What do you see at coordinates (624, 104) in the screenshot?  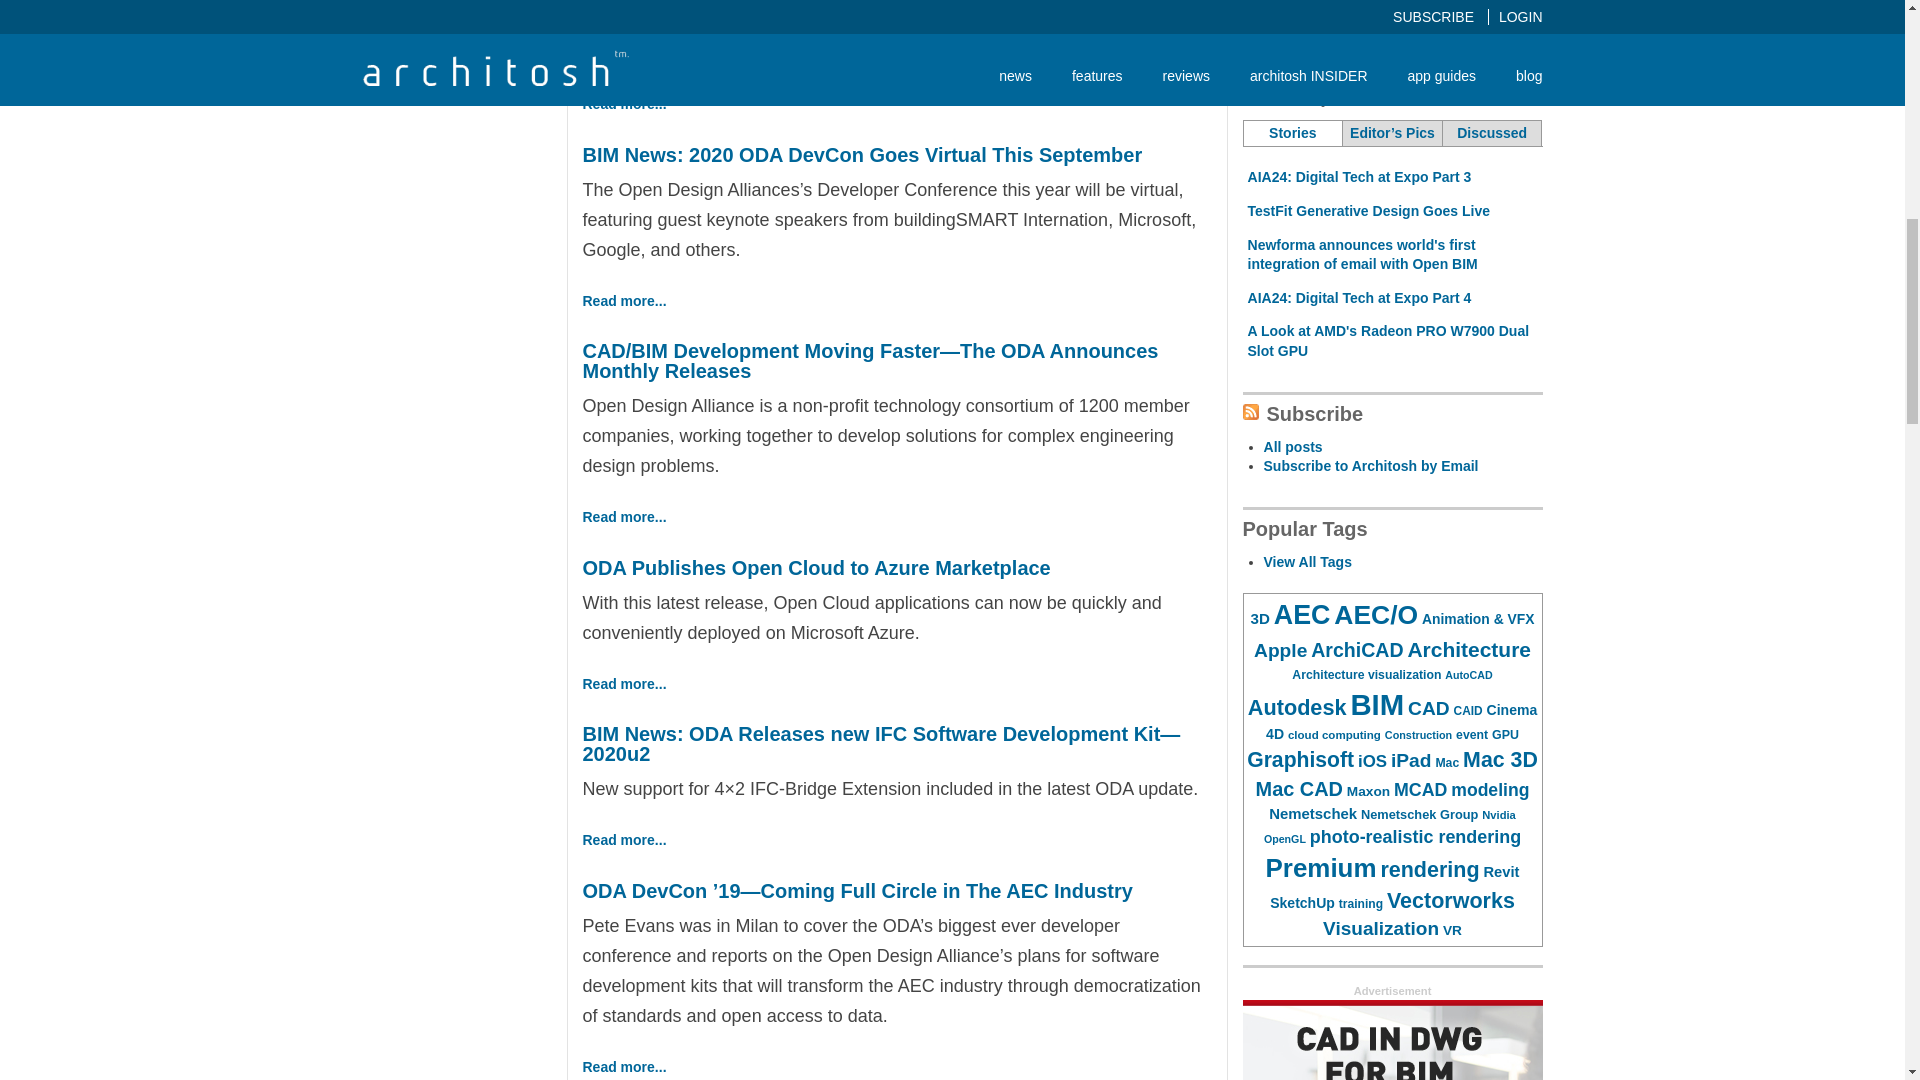 I see `Read more...` at bounding box center [624, 104].